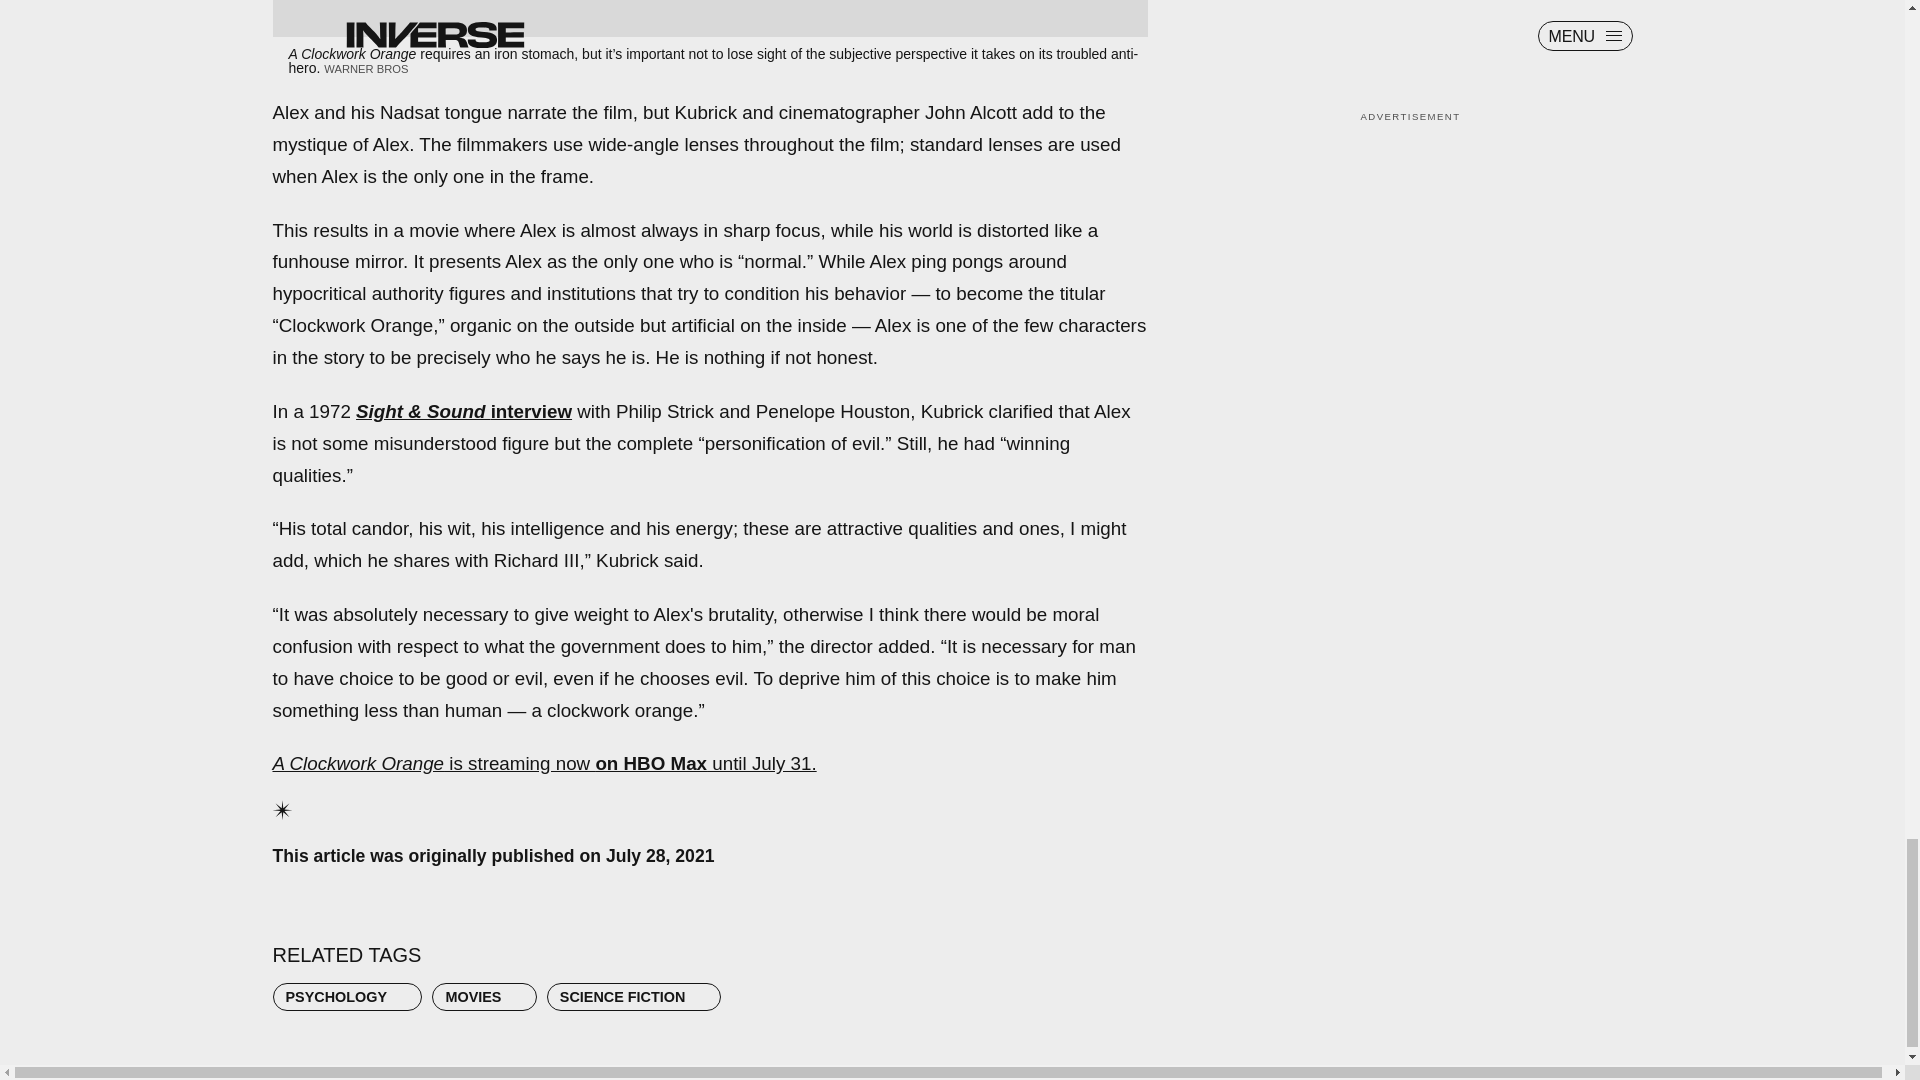  What do you see at coordinates (650, 763) in the screenshot?
I see `on HBO Max` at bounding box center [650, 763].